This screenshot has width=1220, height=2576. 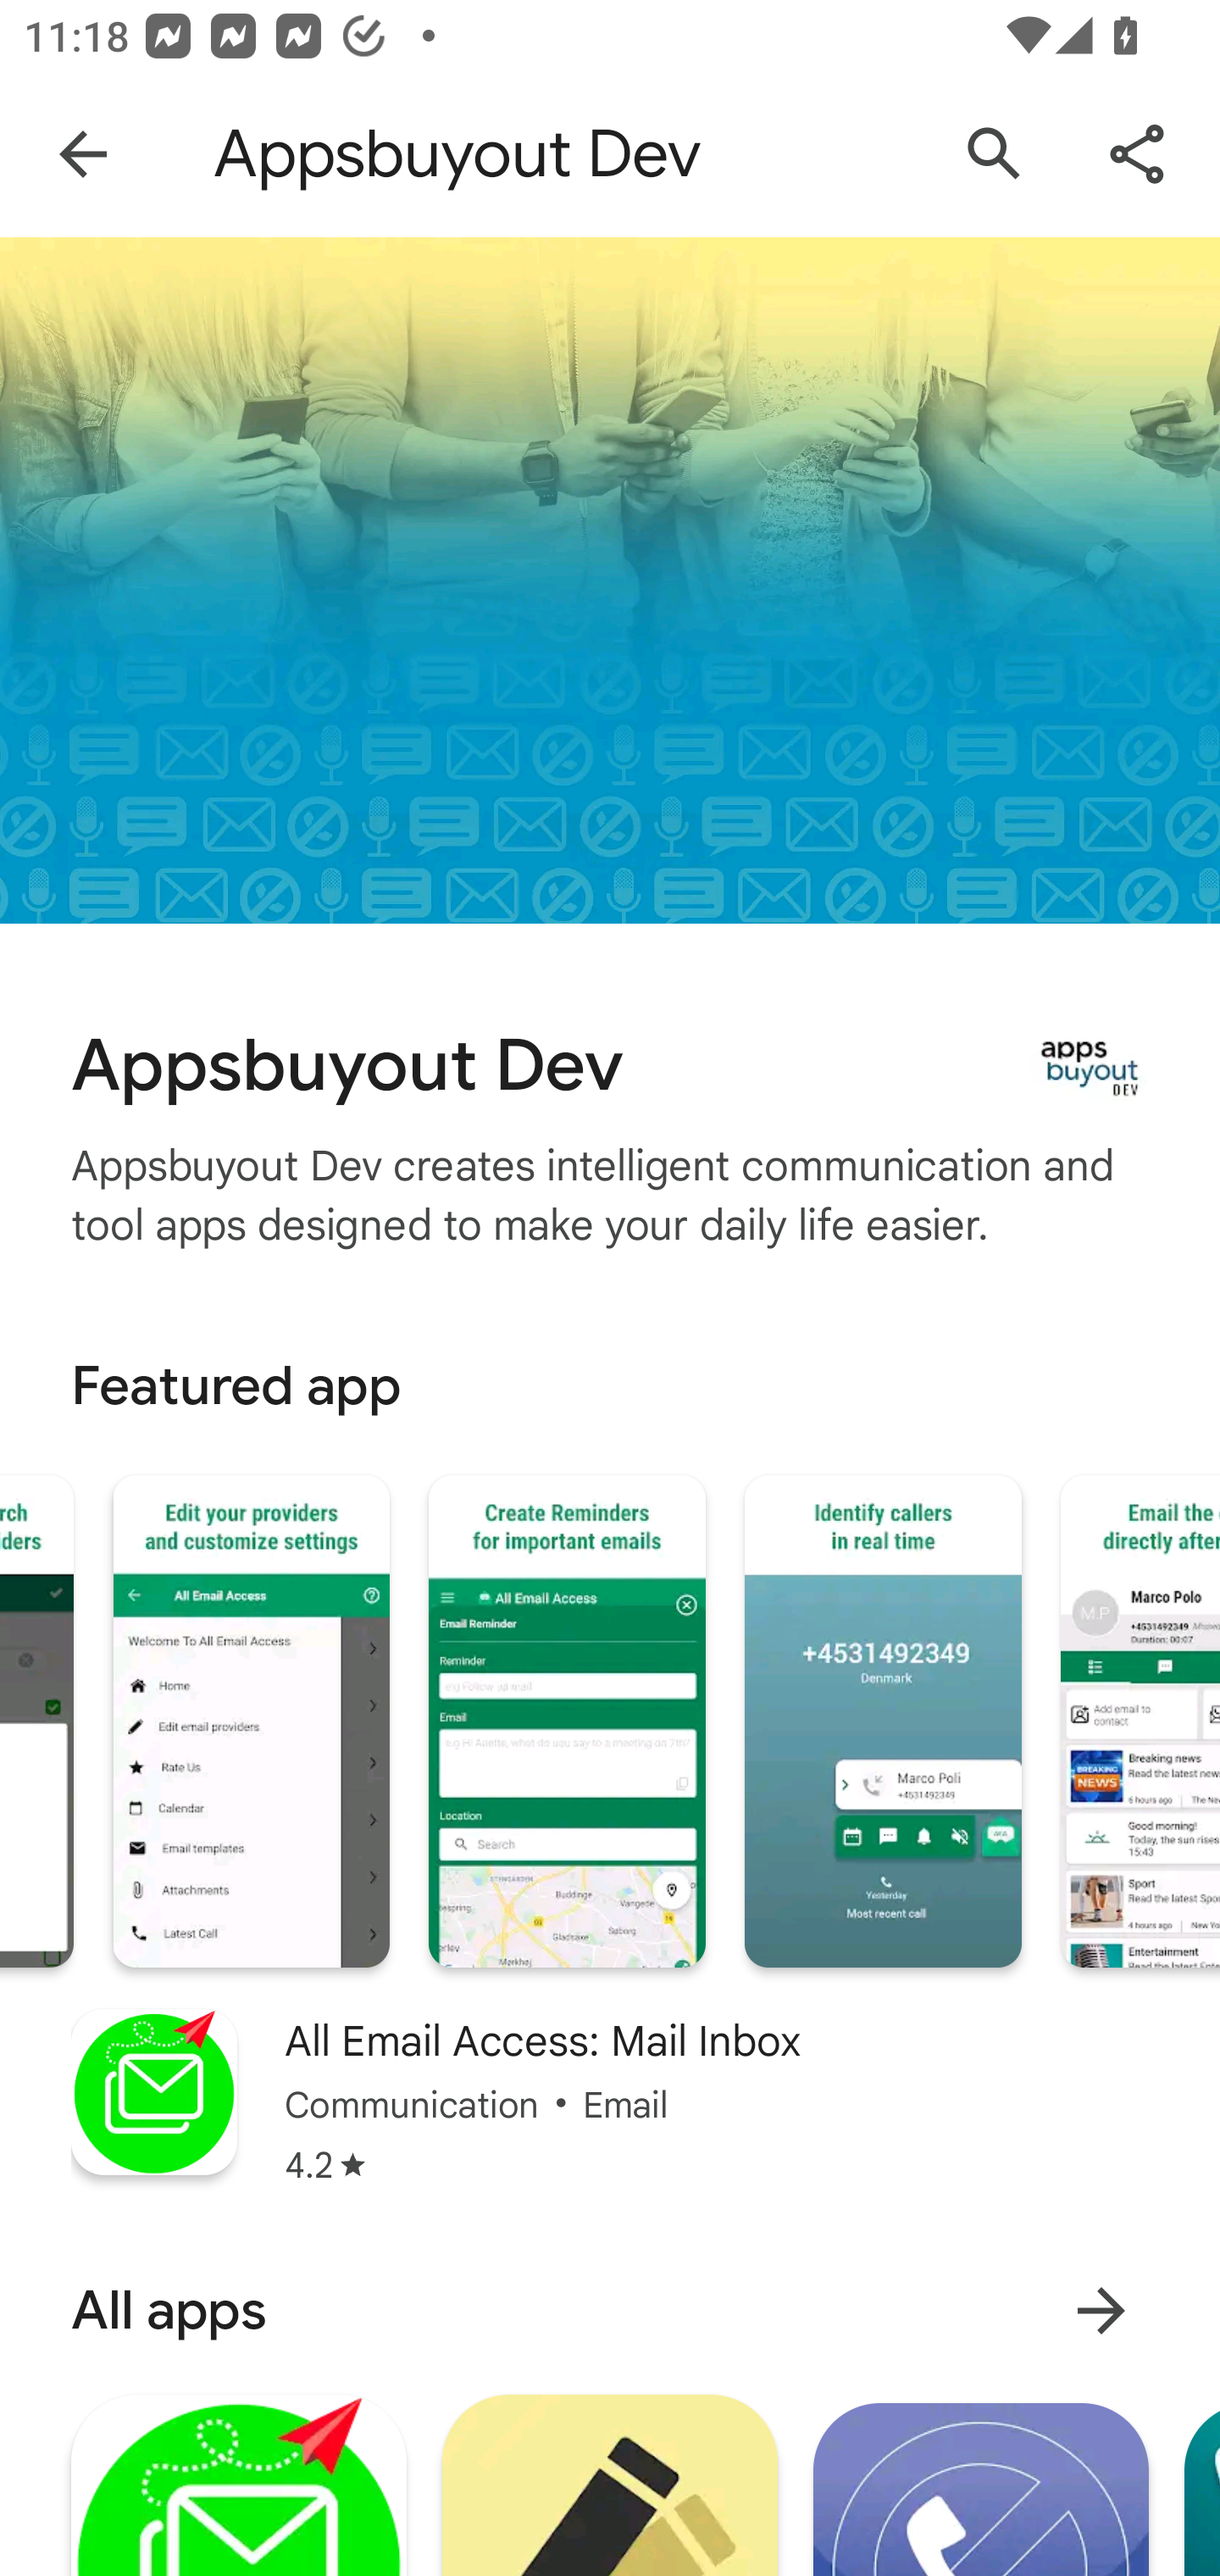 I want to click on Navigate up, so click(x=83, y=154).